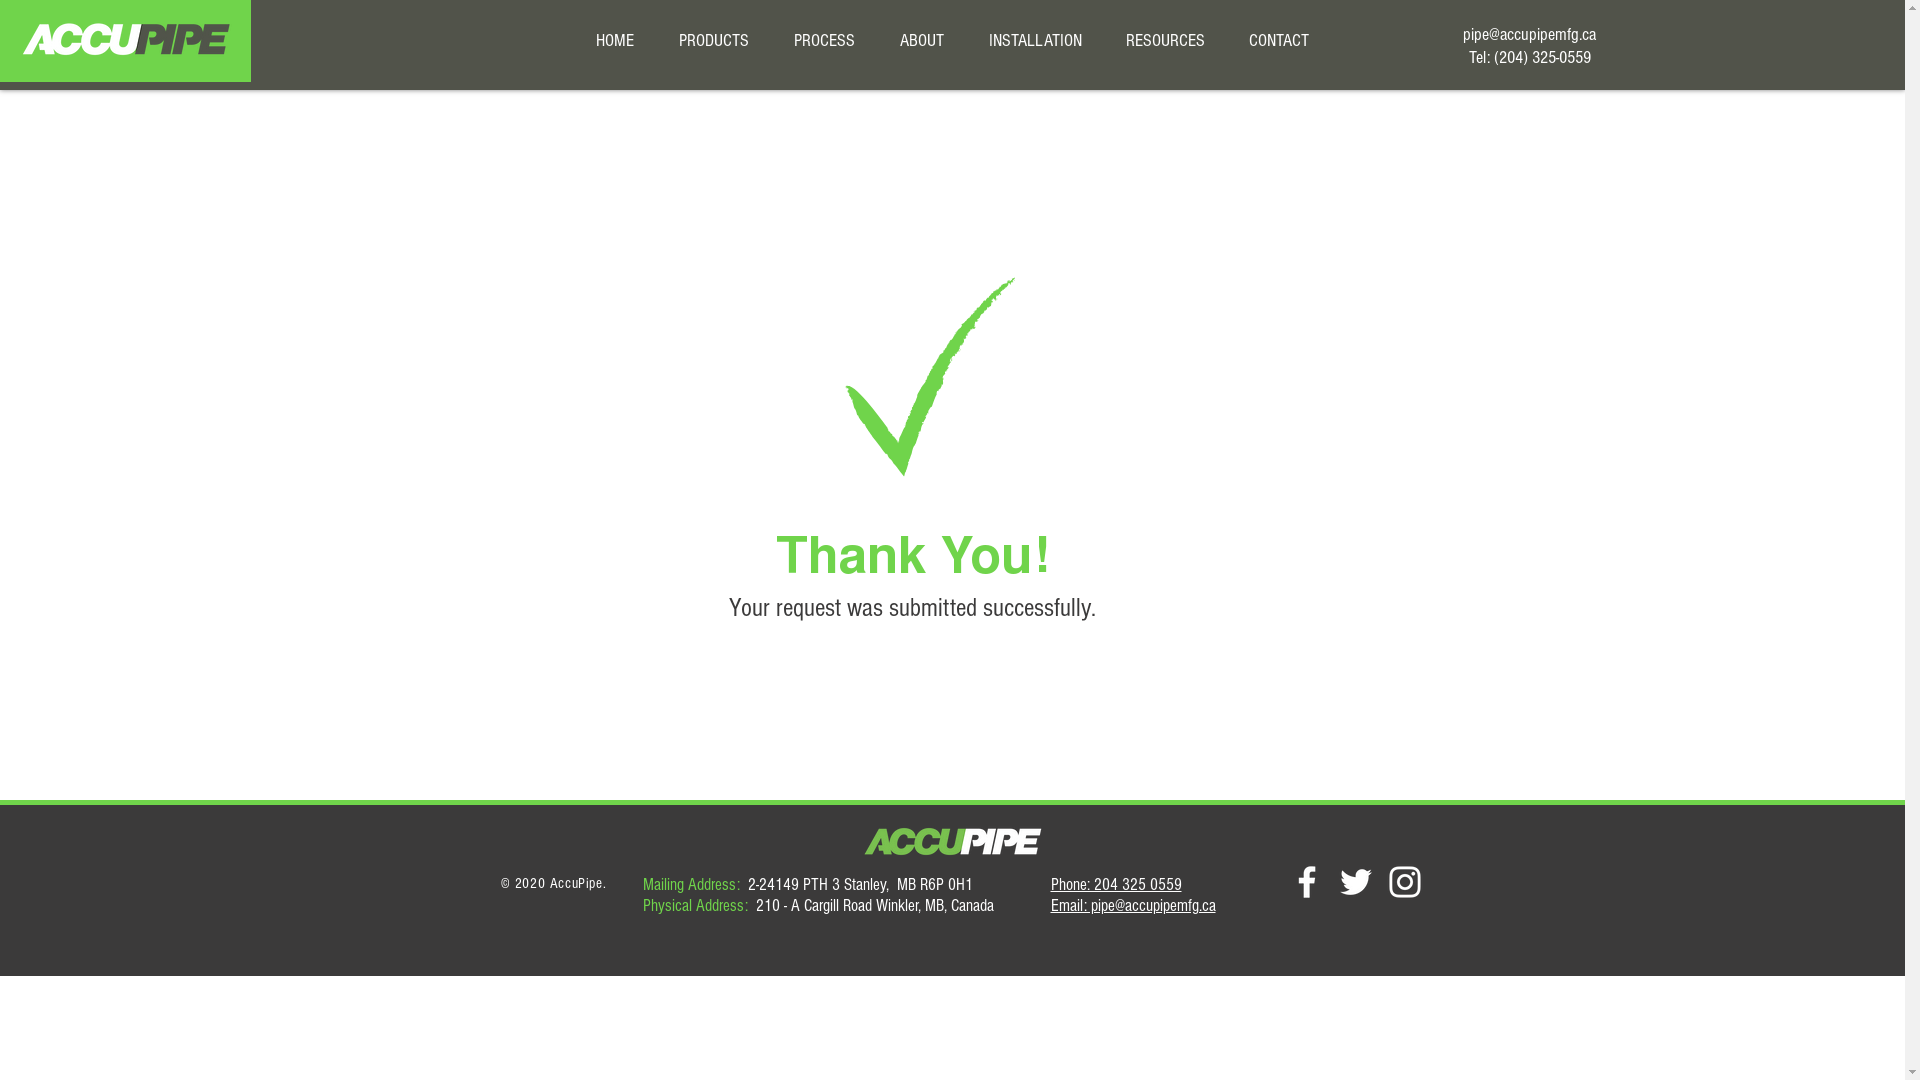 This screenshot has width=1920, height=1080. Describe the element at coordinates (1132, 906) in the screenshot. I see `Email: pipe@accupipemfg.ca` at that location.